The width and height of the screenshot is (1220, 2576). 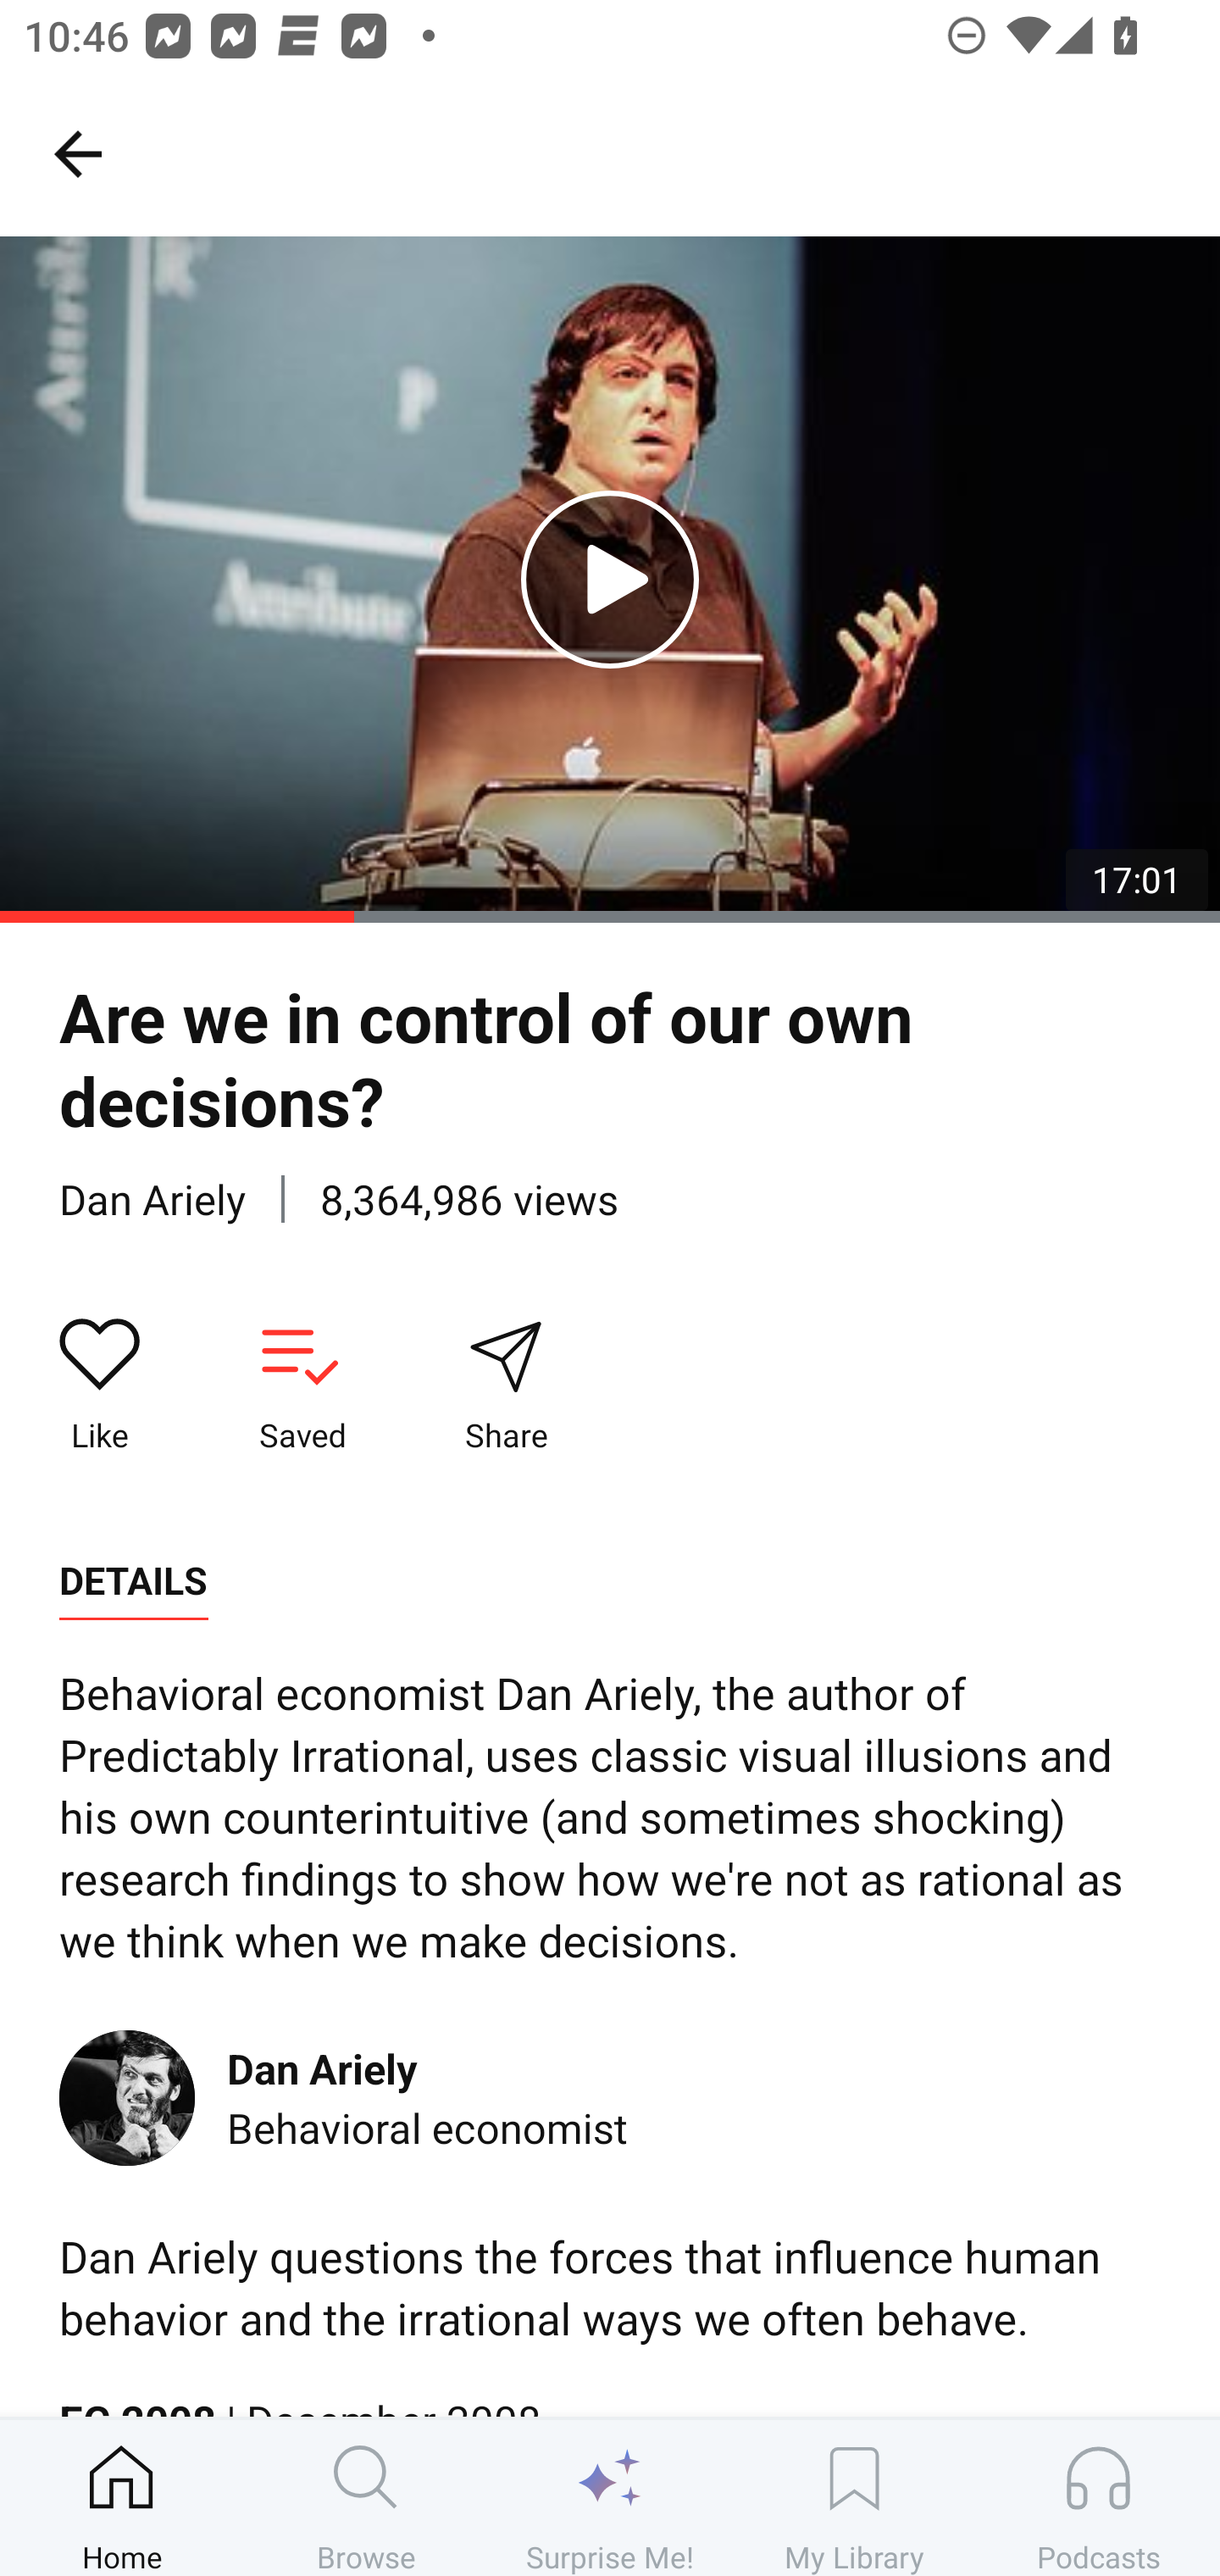 I want to click on DETAILS, so click(x=133, y=1581).